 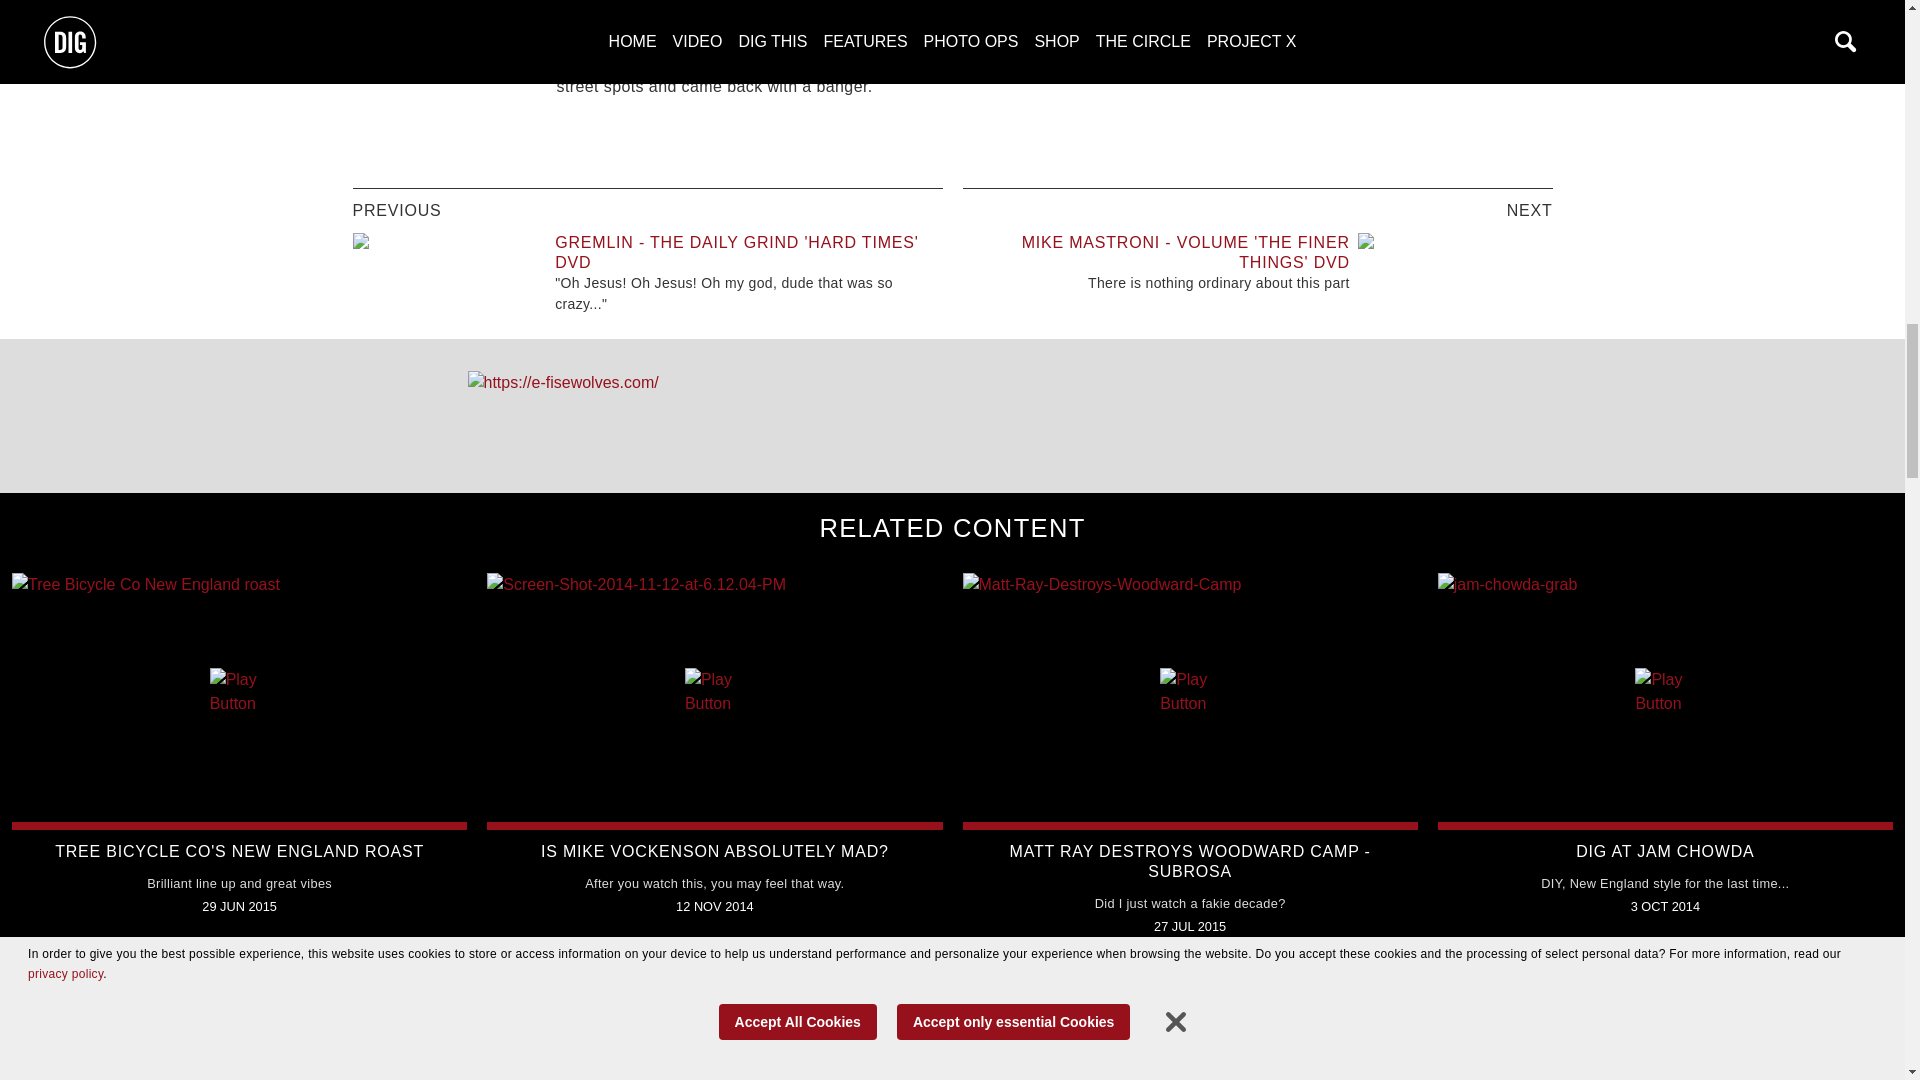 What do you see at coordinates (714, 851) in the screenshot?
I see `IS MIKE VOCKENSON ABSOLUTELY MAD?` at bounding box center [714, 851].